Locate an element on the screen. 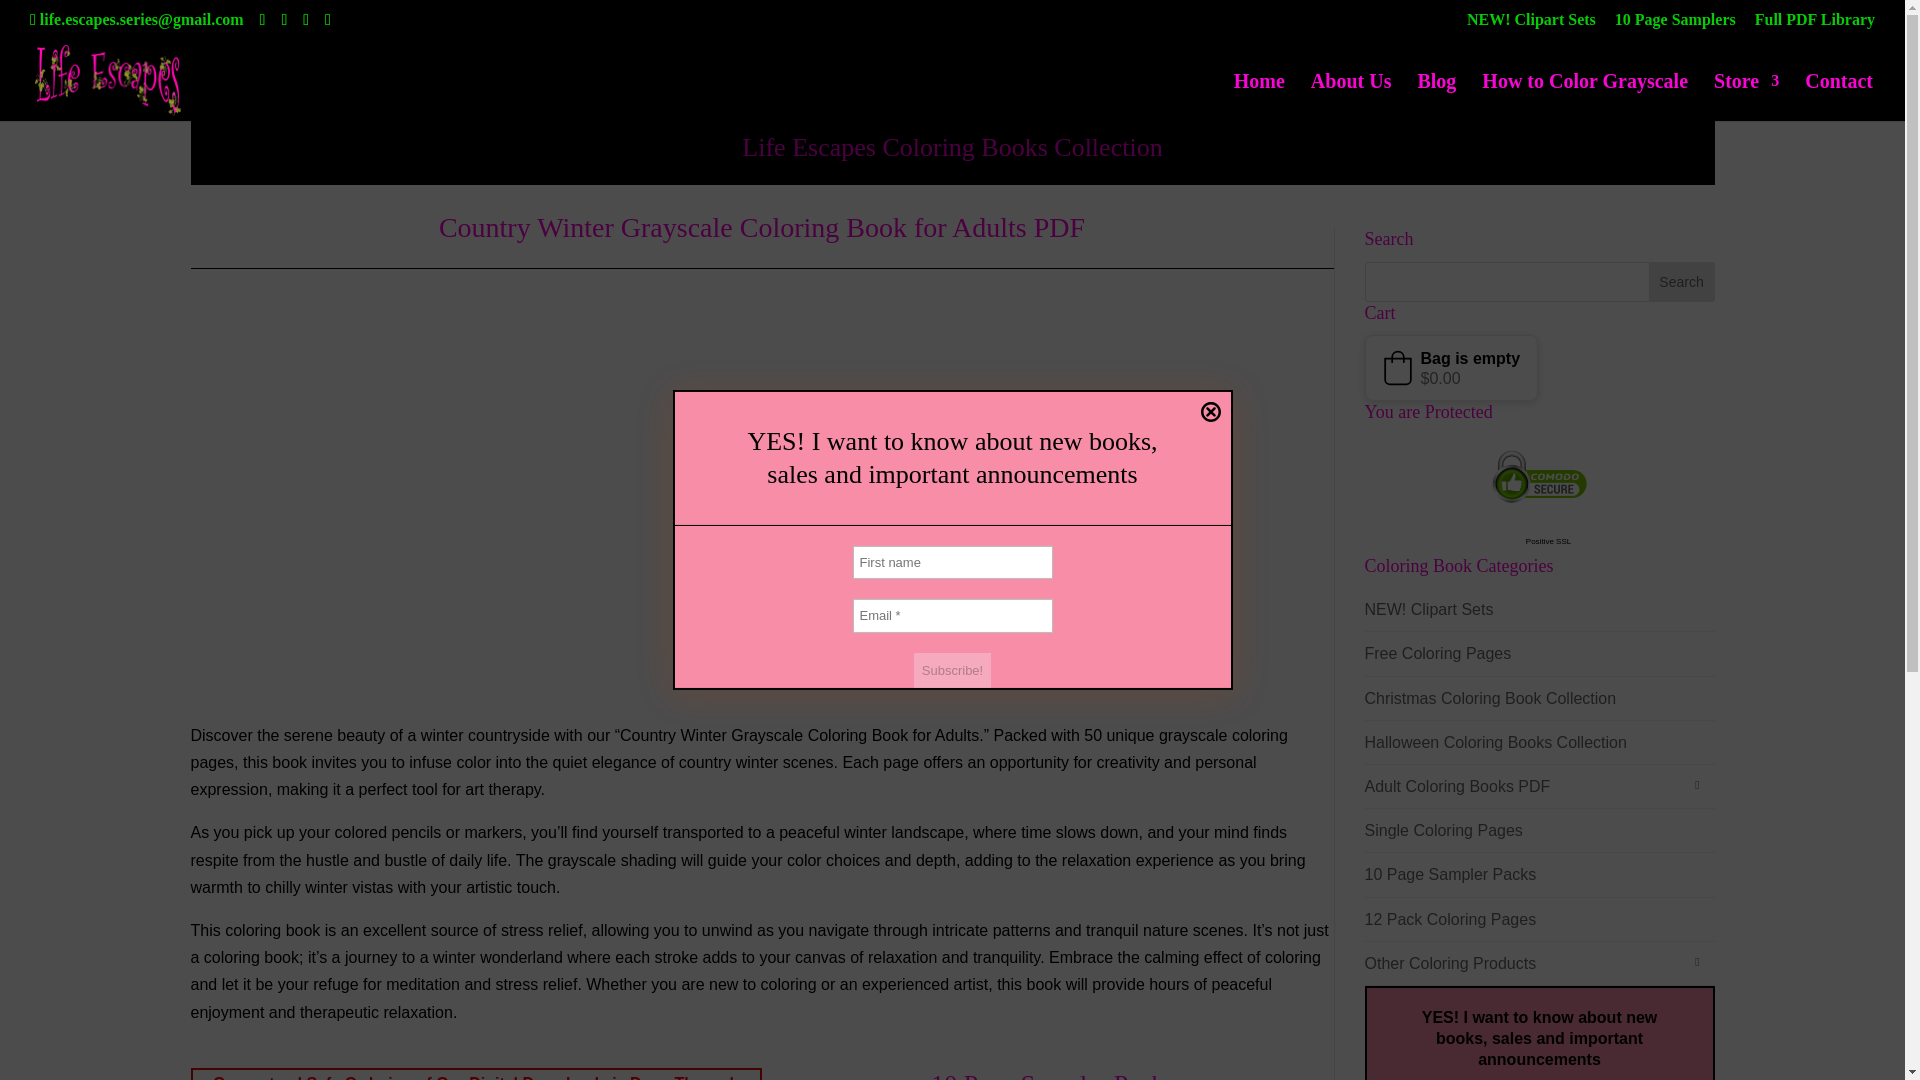 The width and height of the screenshot is (1920, 1080). First name is located at coordinates (952, 562).